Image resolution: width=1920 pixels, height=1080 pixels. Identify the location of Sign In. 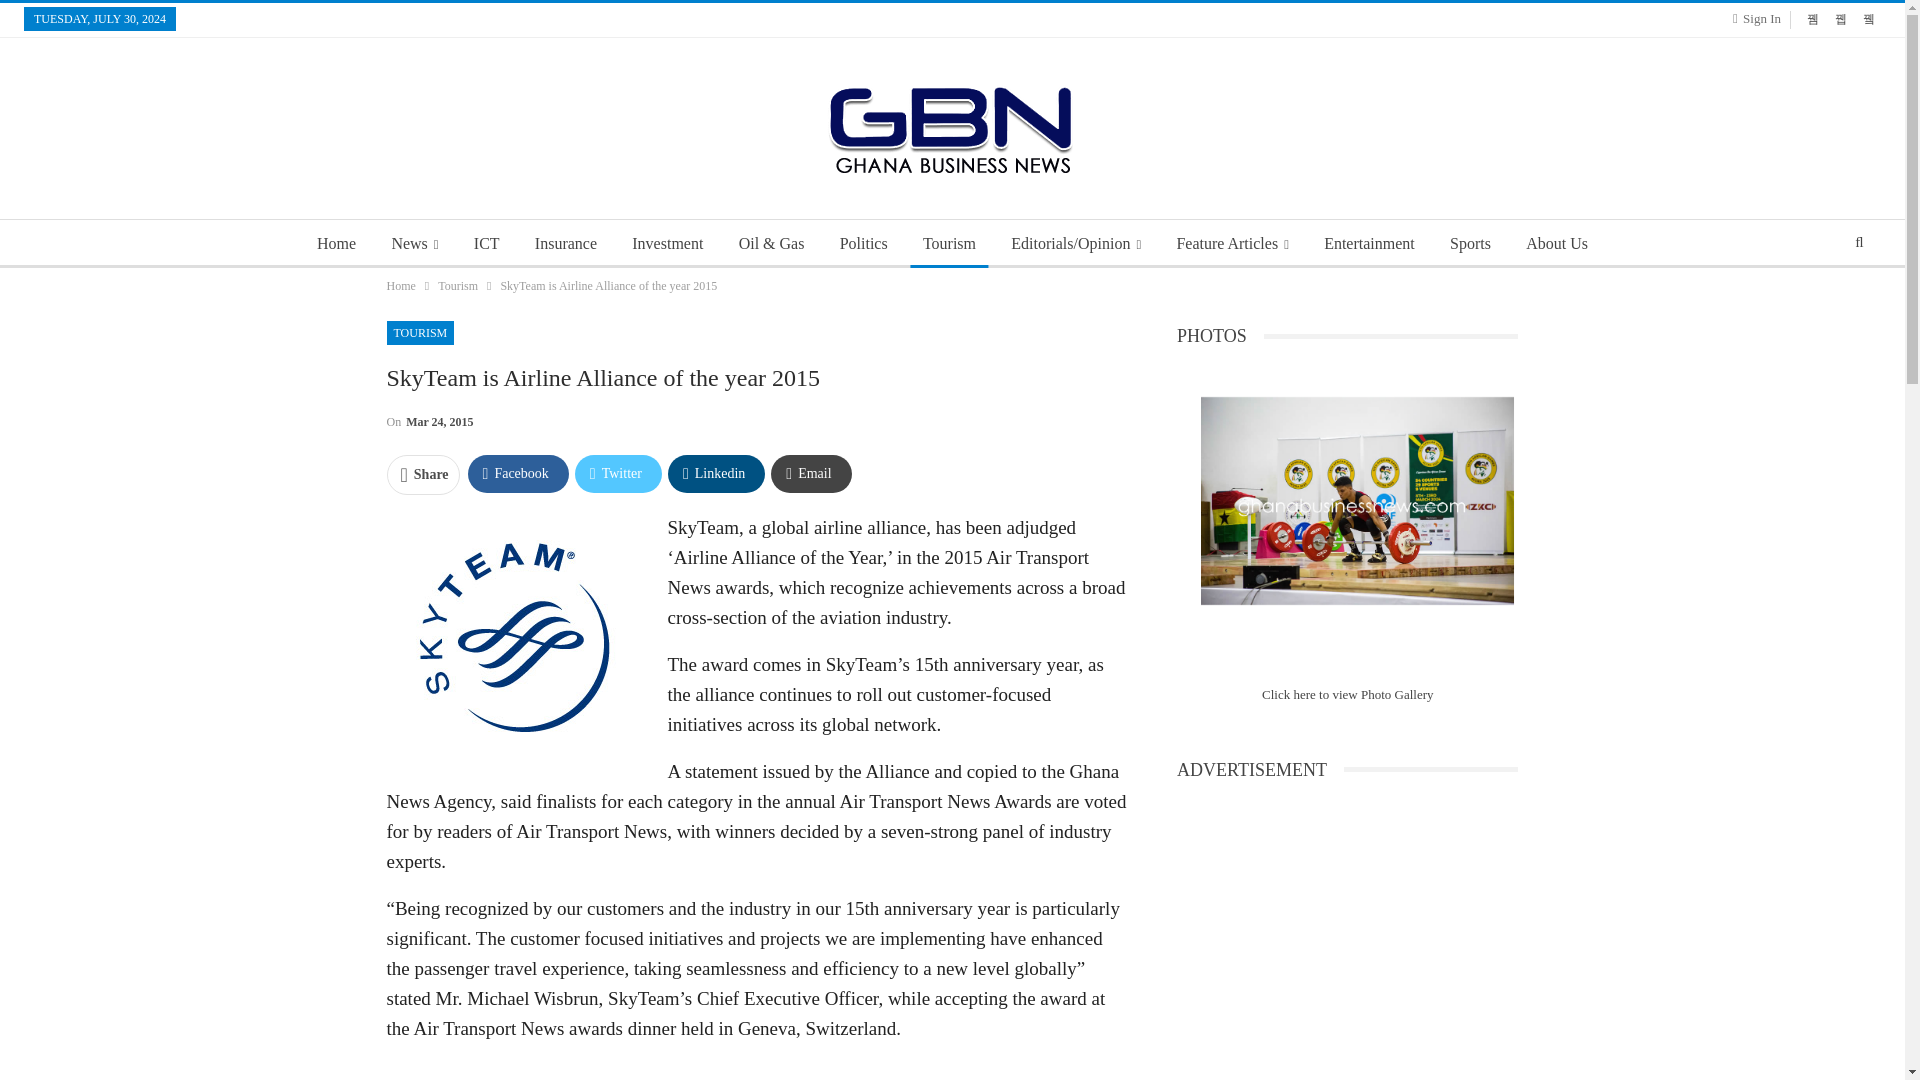
(1761, 18).